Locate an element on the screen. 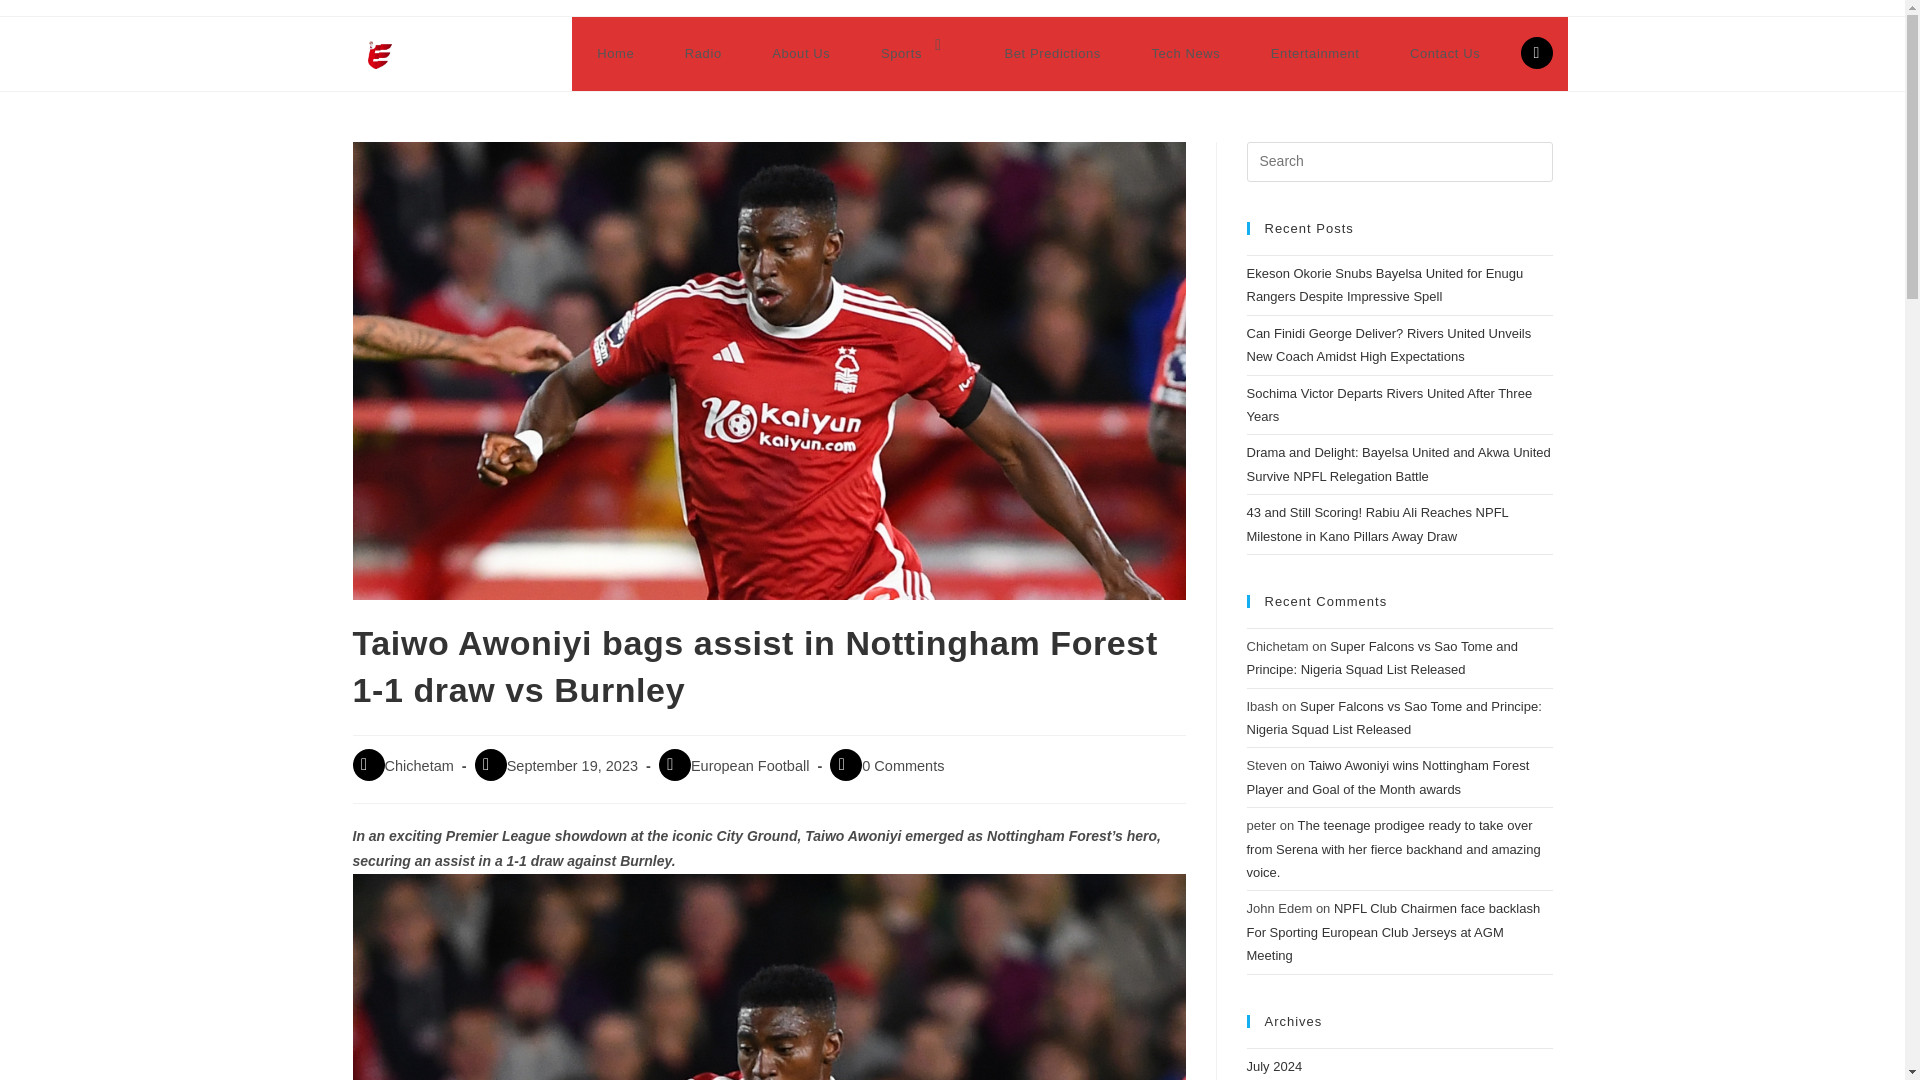 This screenshot has width=1920, height=1080. About Us is located at coordinates (801, 54).